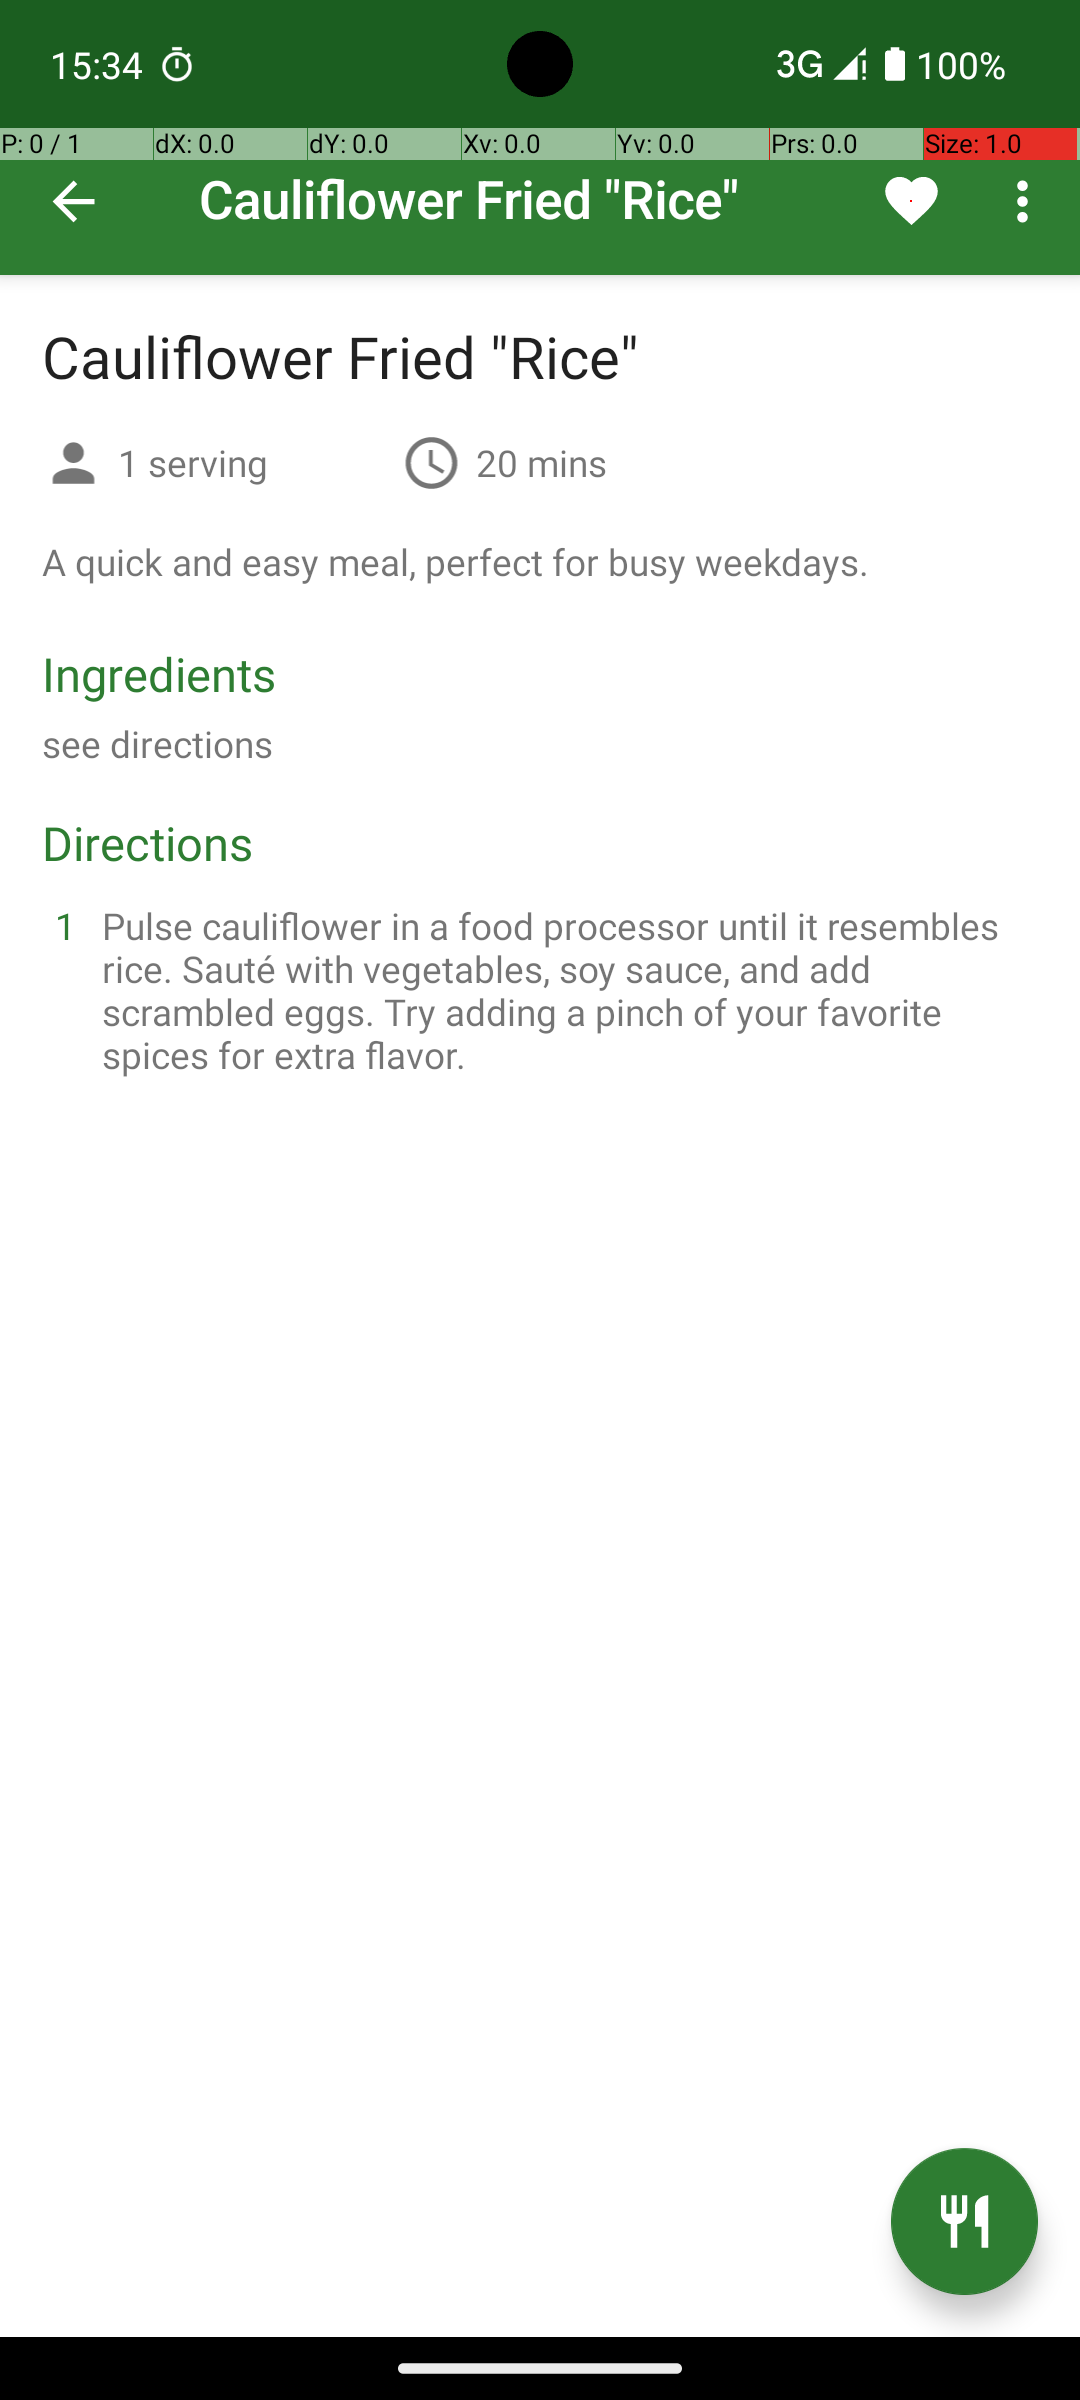 The height and width of the screenshot is (2400, 1080). Describe the element at coordinates (564, 990) in the screenshot. I see `Pulse cauliflower in a food processor until it resembles rice. Sauté with vegetables, soy sauce, and add scrambled eggs. Try adding a pinch of your favorite spices for extra flavor.` at that location.